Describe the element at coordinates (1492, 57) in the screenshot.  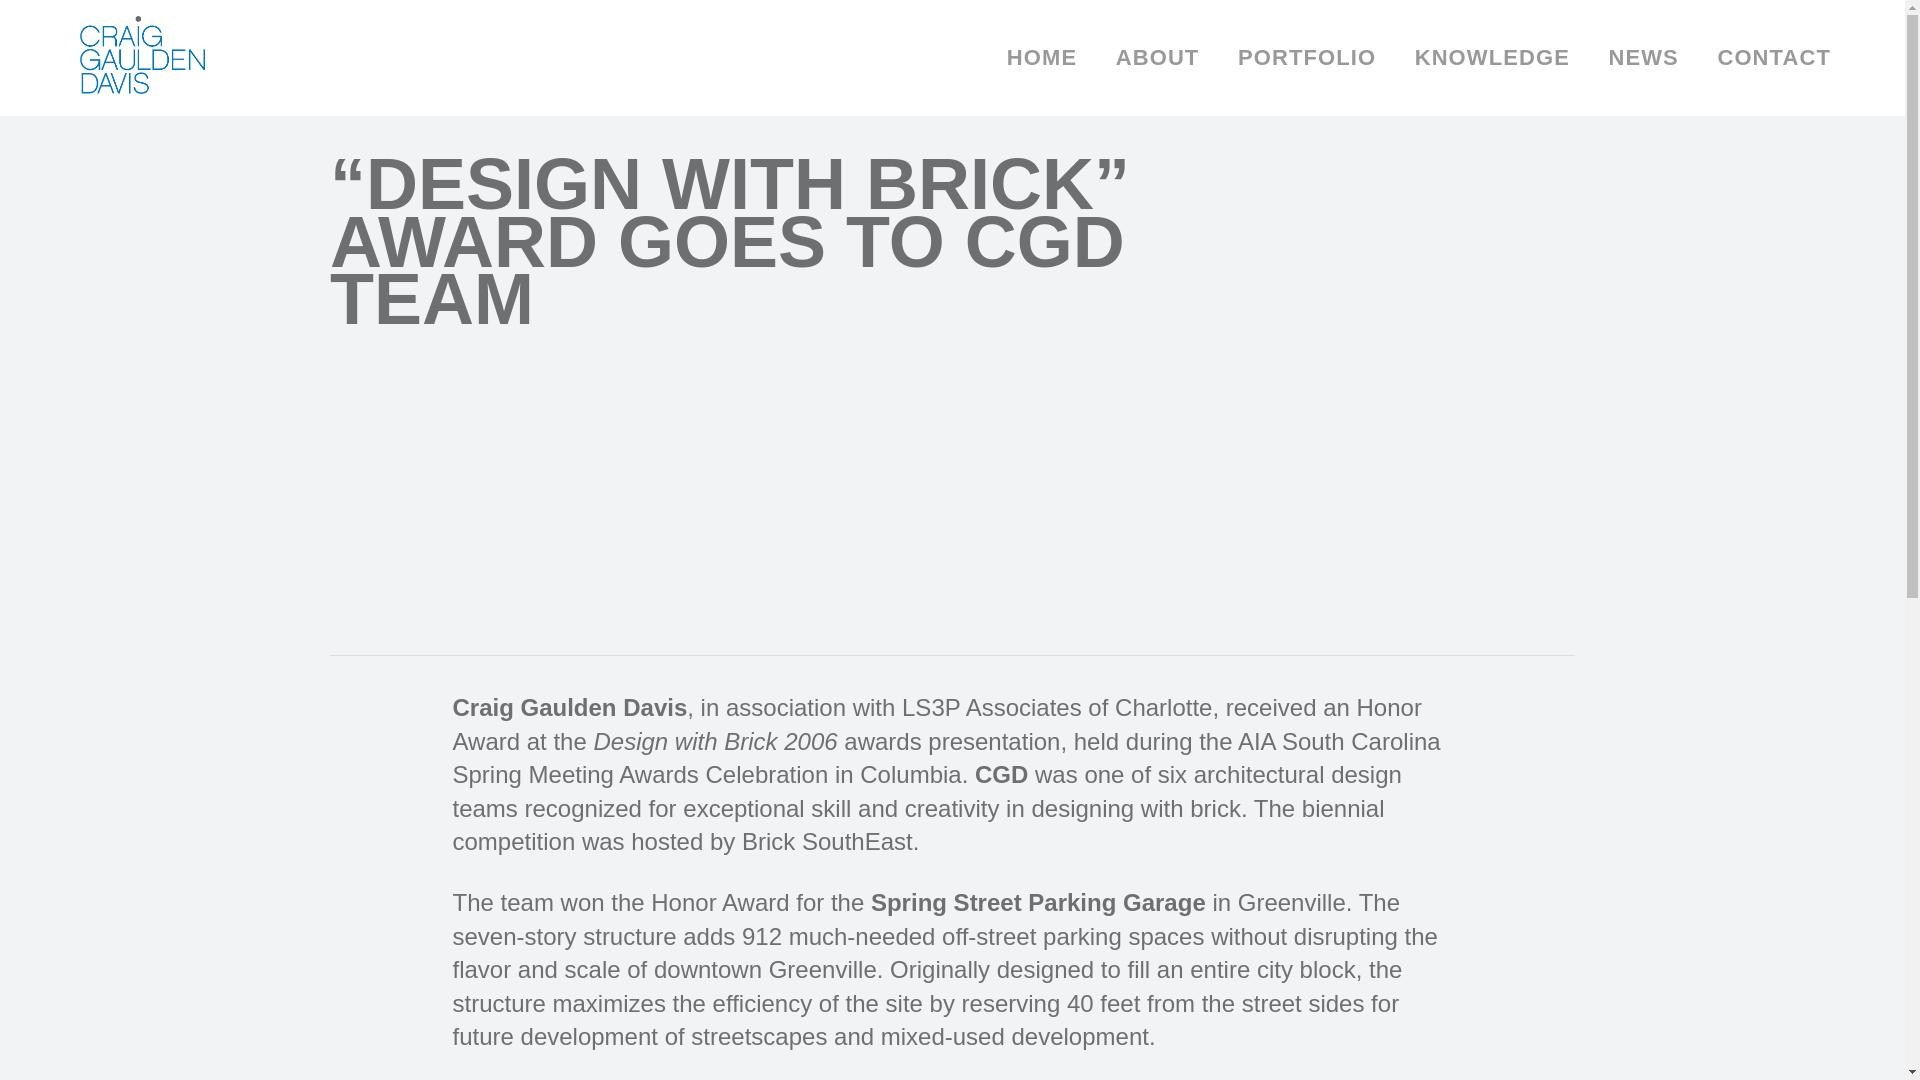
I see `KNOWLEDGE` at that location.